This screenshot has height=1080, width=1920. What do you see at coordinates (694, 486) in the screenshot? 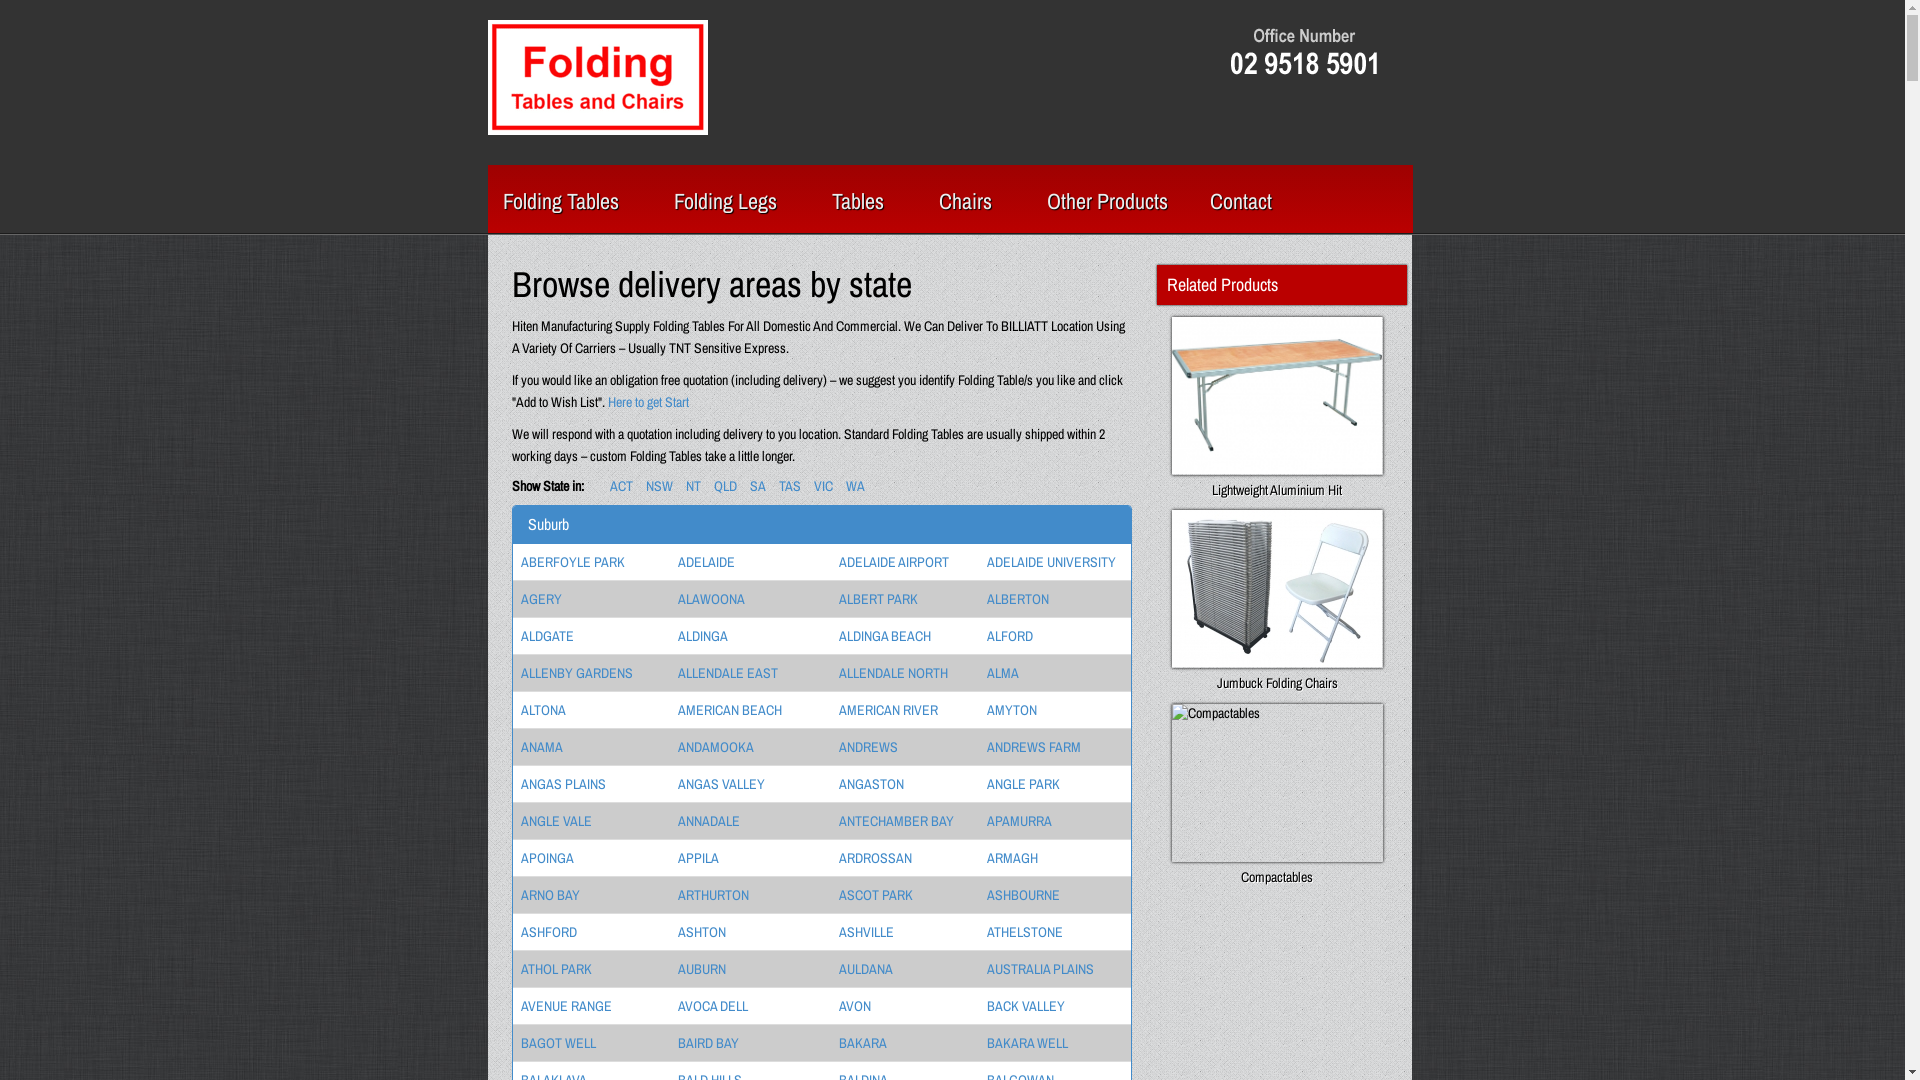
I see `NT` at bounding box center [694, 486].